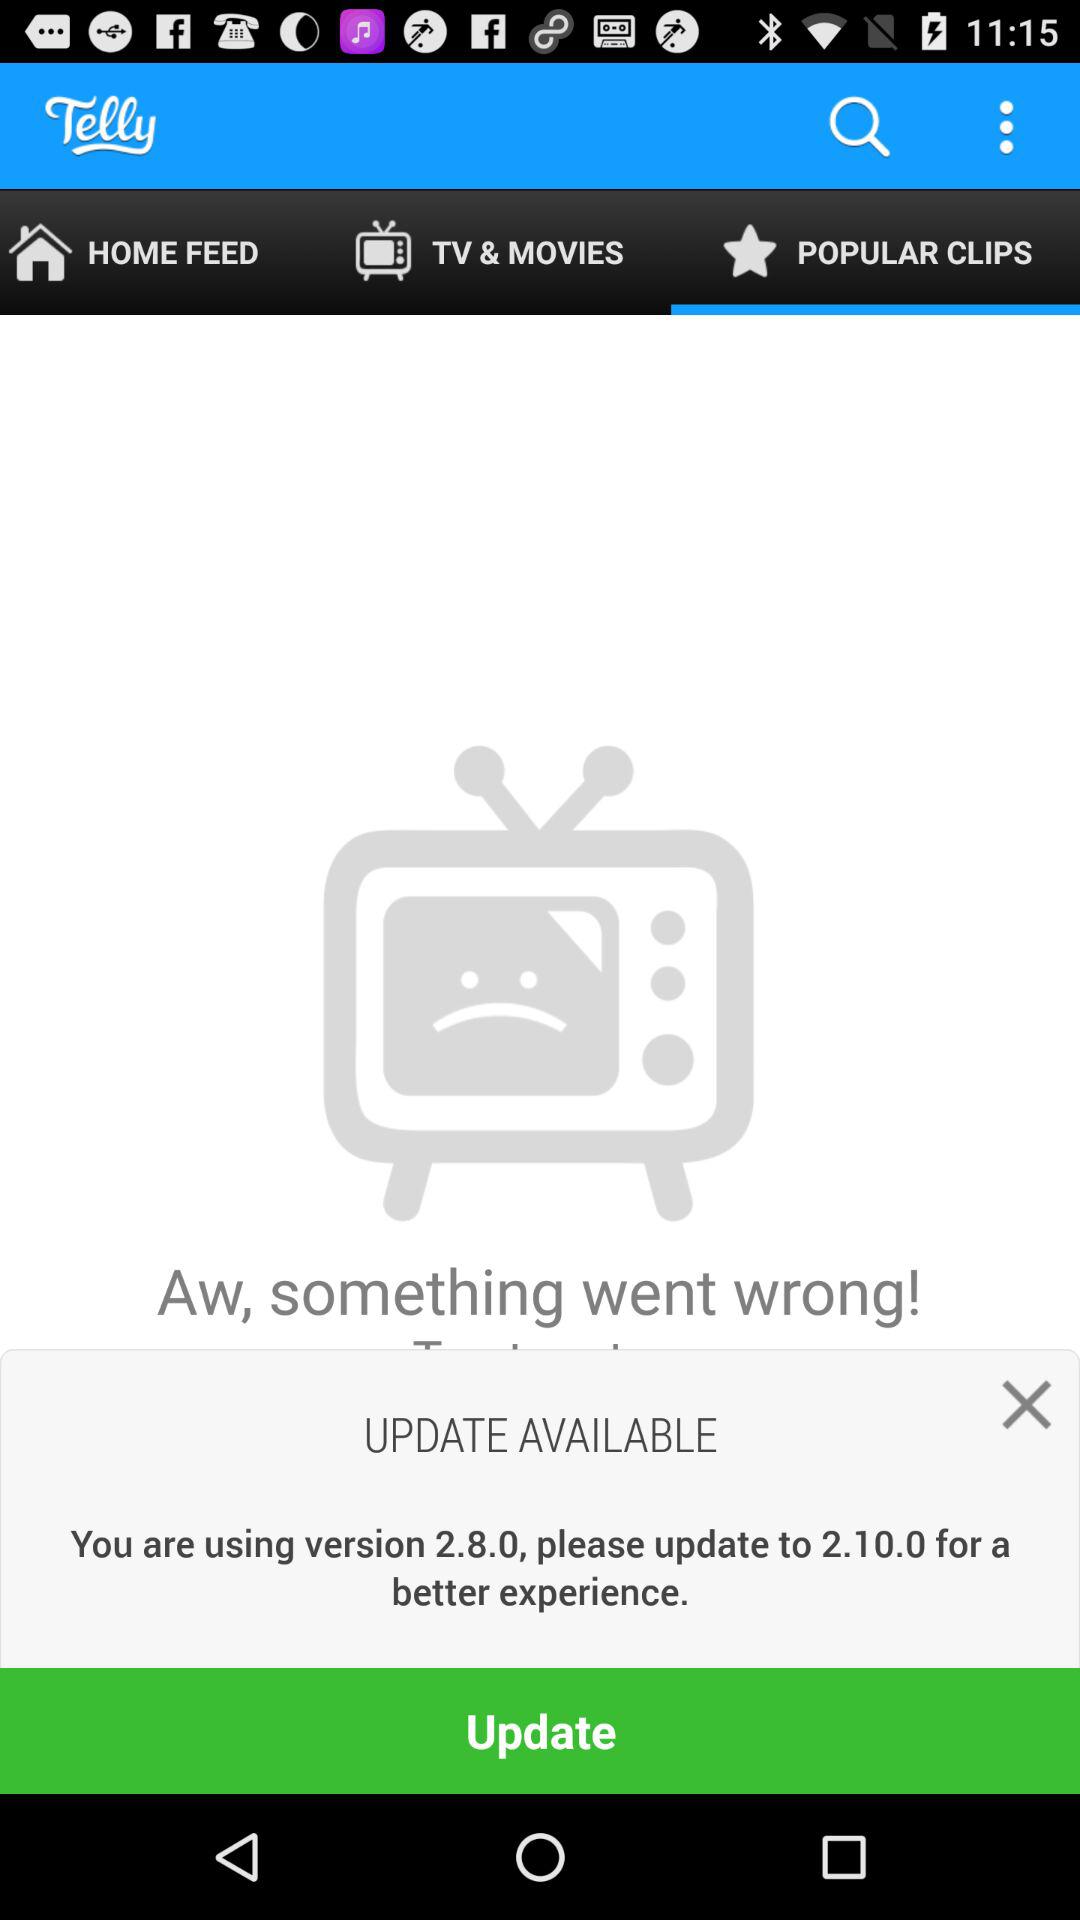 The image size is (1080, 1920). Describe the element at coordinates (1006, 126) in the screenshot. I see `tap item above the popular clips` at that location.